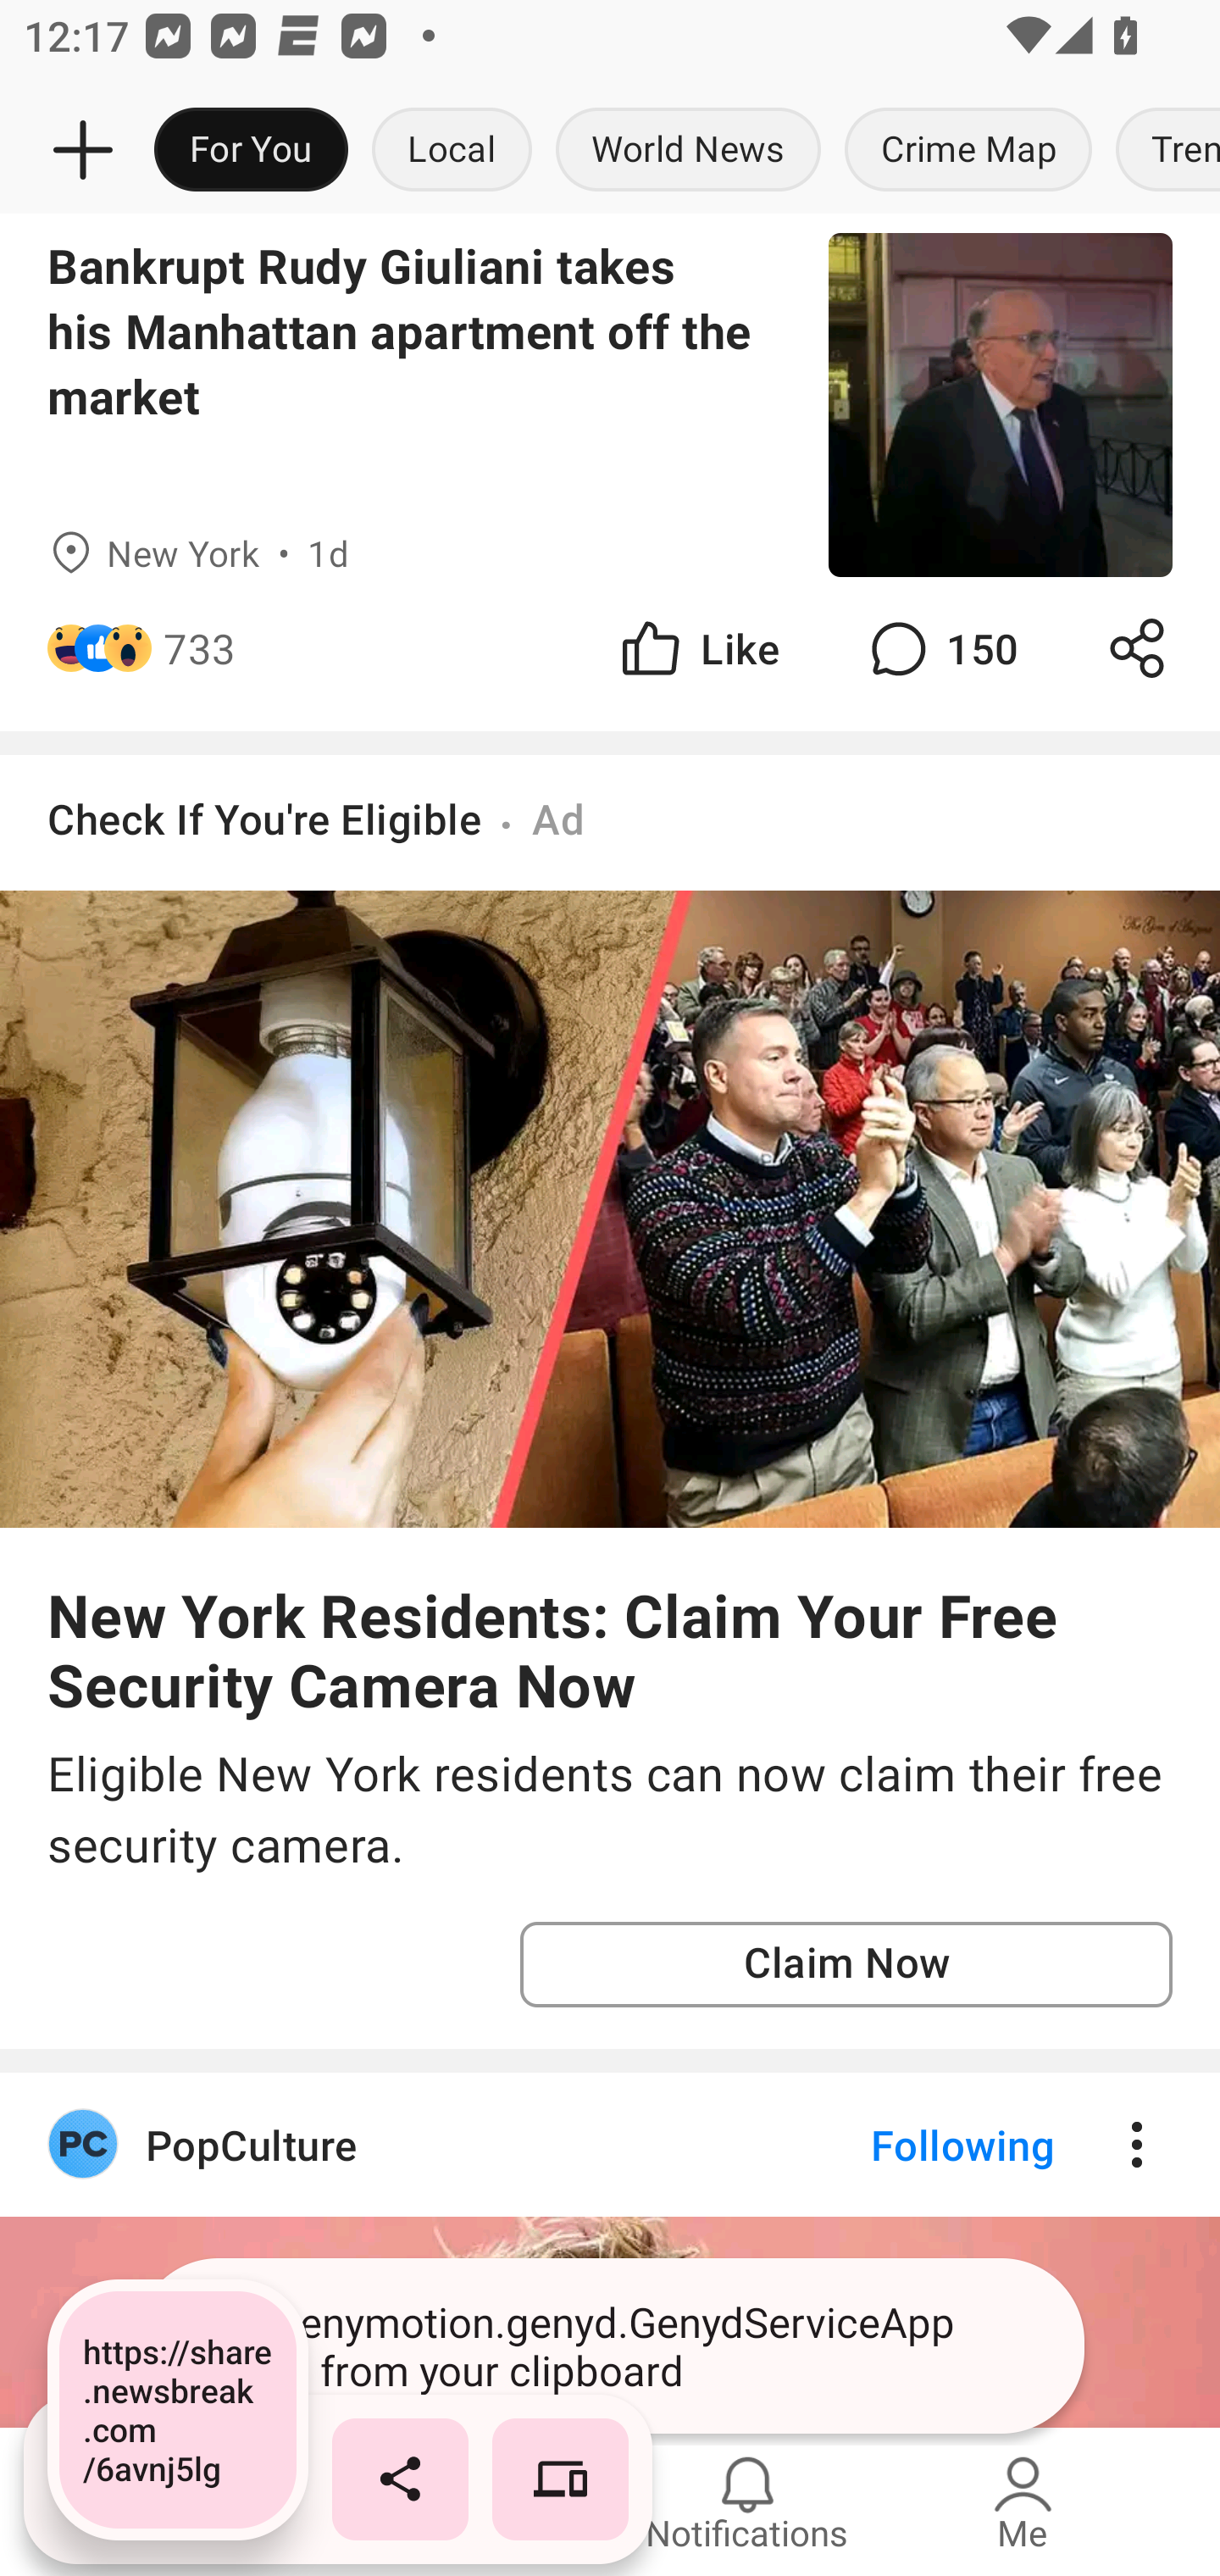 Image resolution: width=1220 pixels, height=2576 pixels. What do you see at coordinates (940, 647) in the screenshot?
I see `150` at bounding box center [940, 647].